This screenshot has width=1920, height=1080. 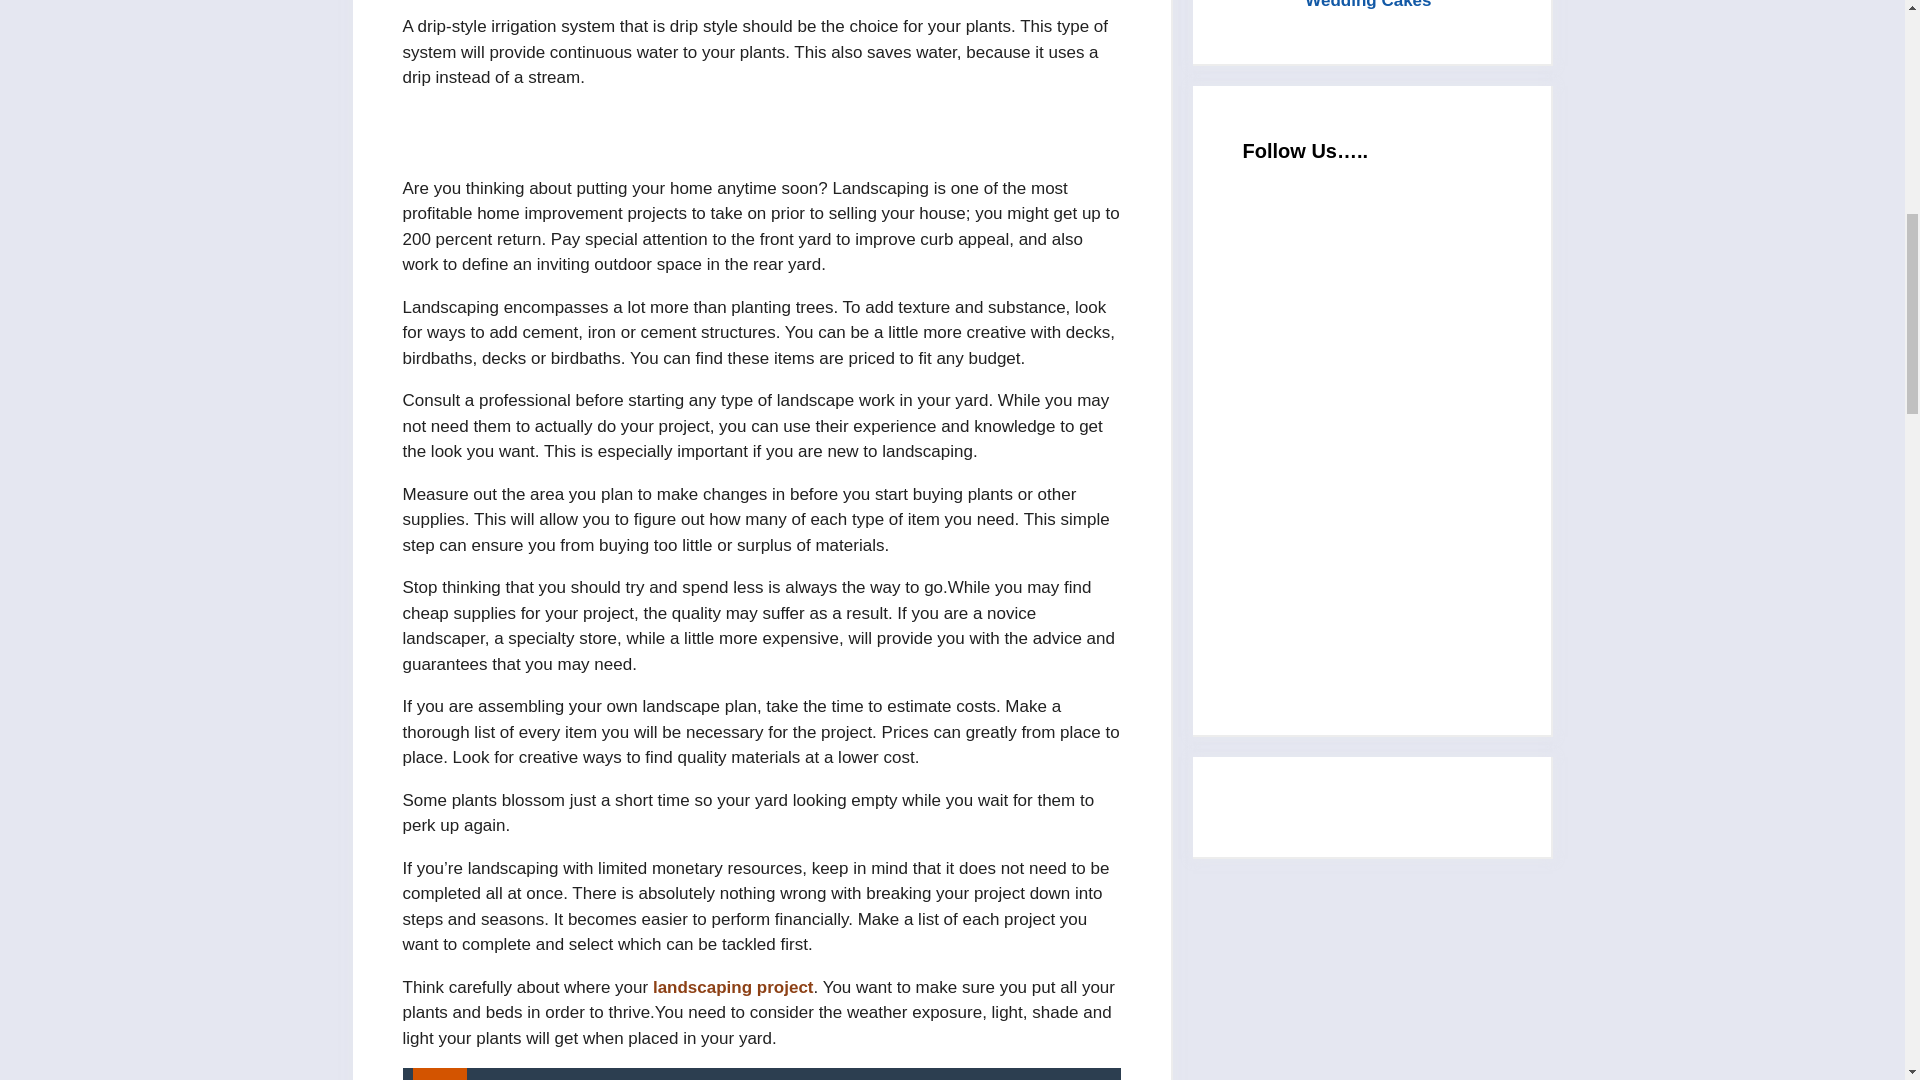 I want to click on Facebook, so click(x=1392, y=436).